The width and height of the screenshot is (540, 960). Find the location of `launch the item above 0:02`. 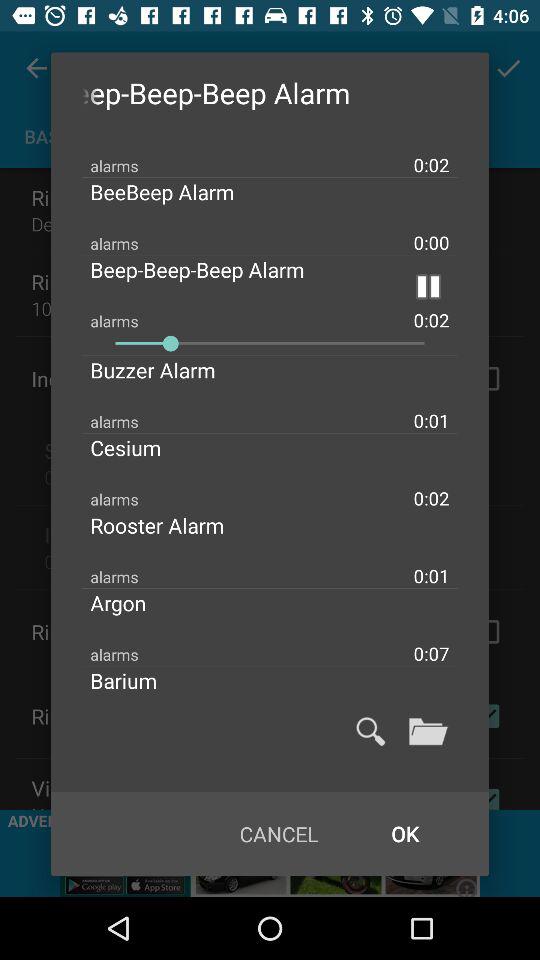

launch the item above 0:02 is located at coordinates (428, 286).